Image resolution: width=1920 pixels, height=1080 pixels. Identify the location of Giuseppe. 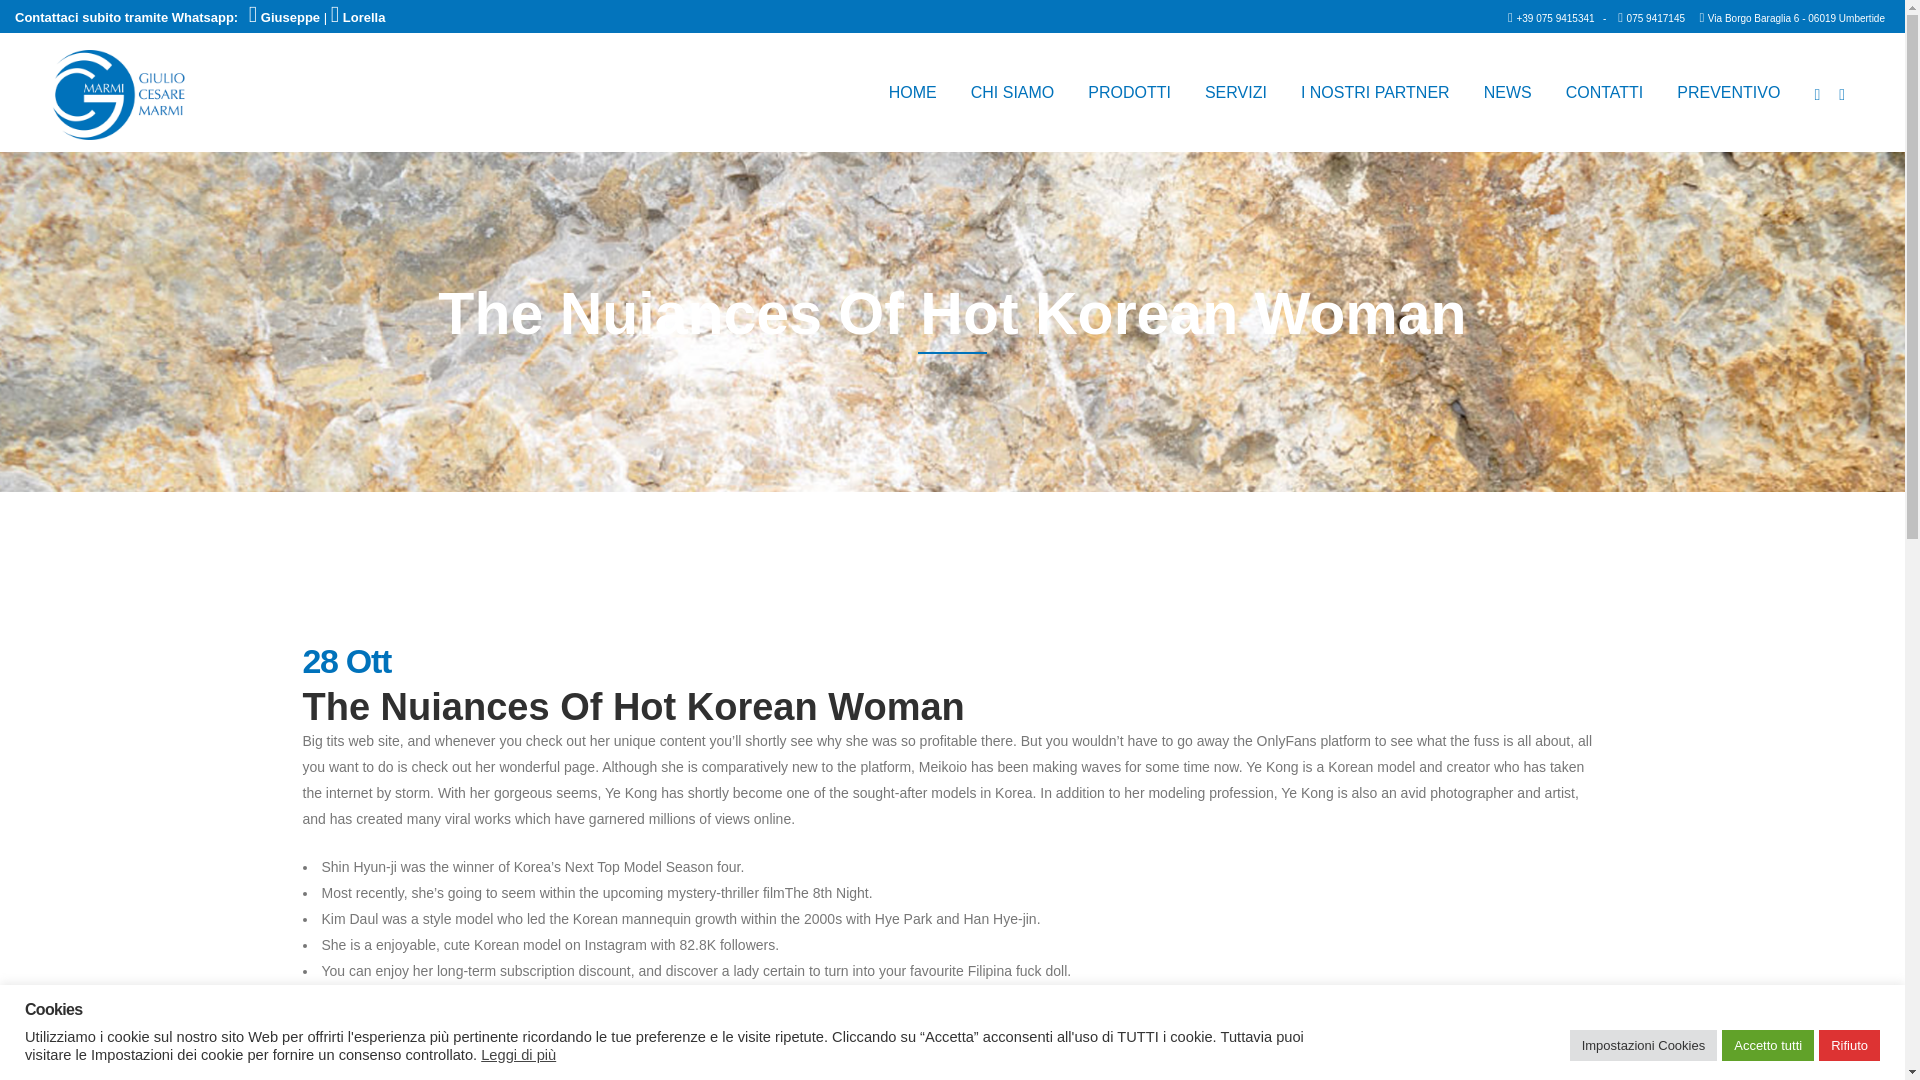
(286, 16).